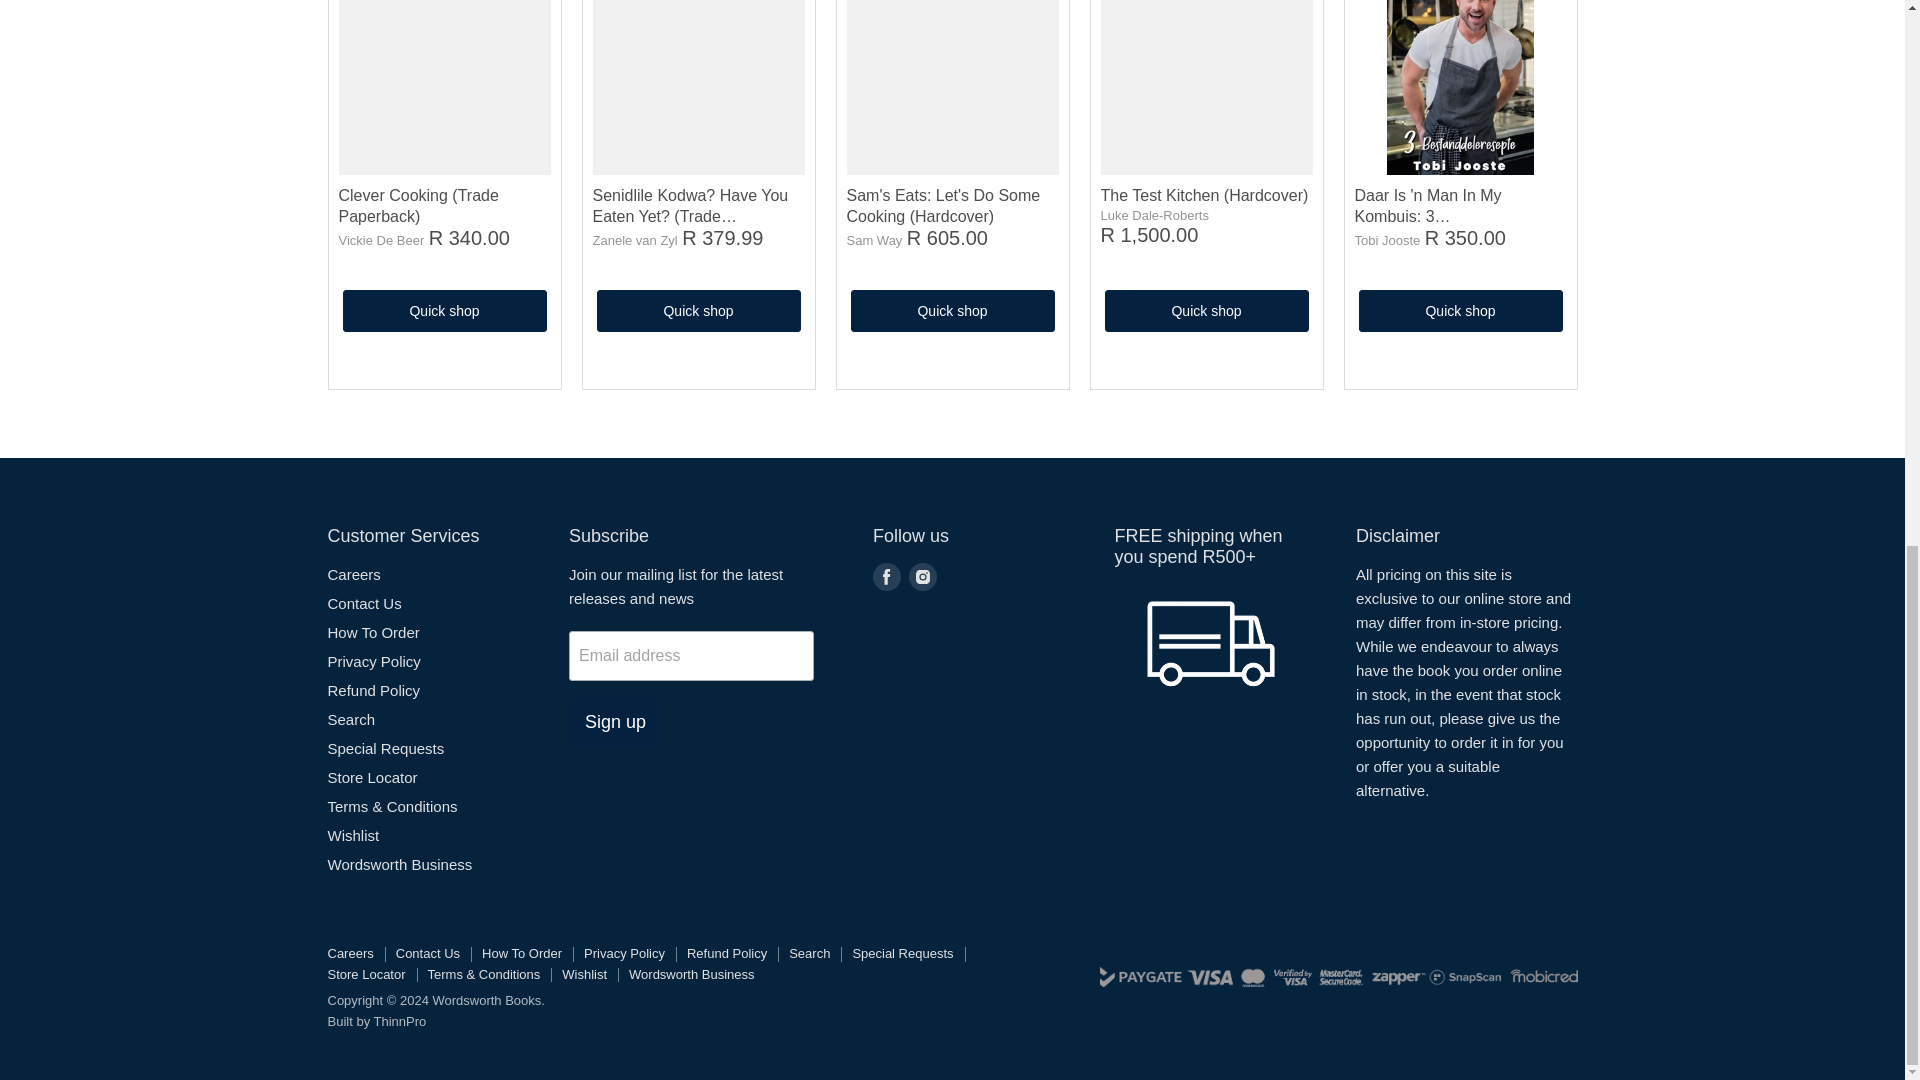  Describe the element at coordinates (1154, 215) in the screenshot. I see `Luke Dale-Roberts` at that location.